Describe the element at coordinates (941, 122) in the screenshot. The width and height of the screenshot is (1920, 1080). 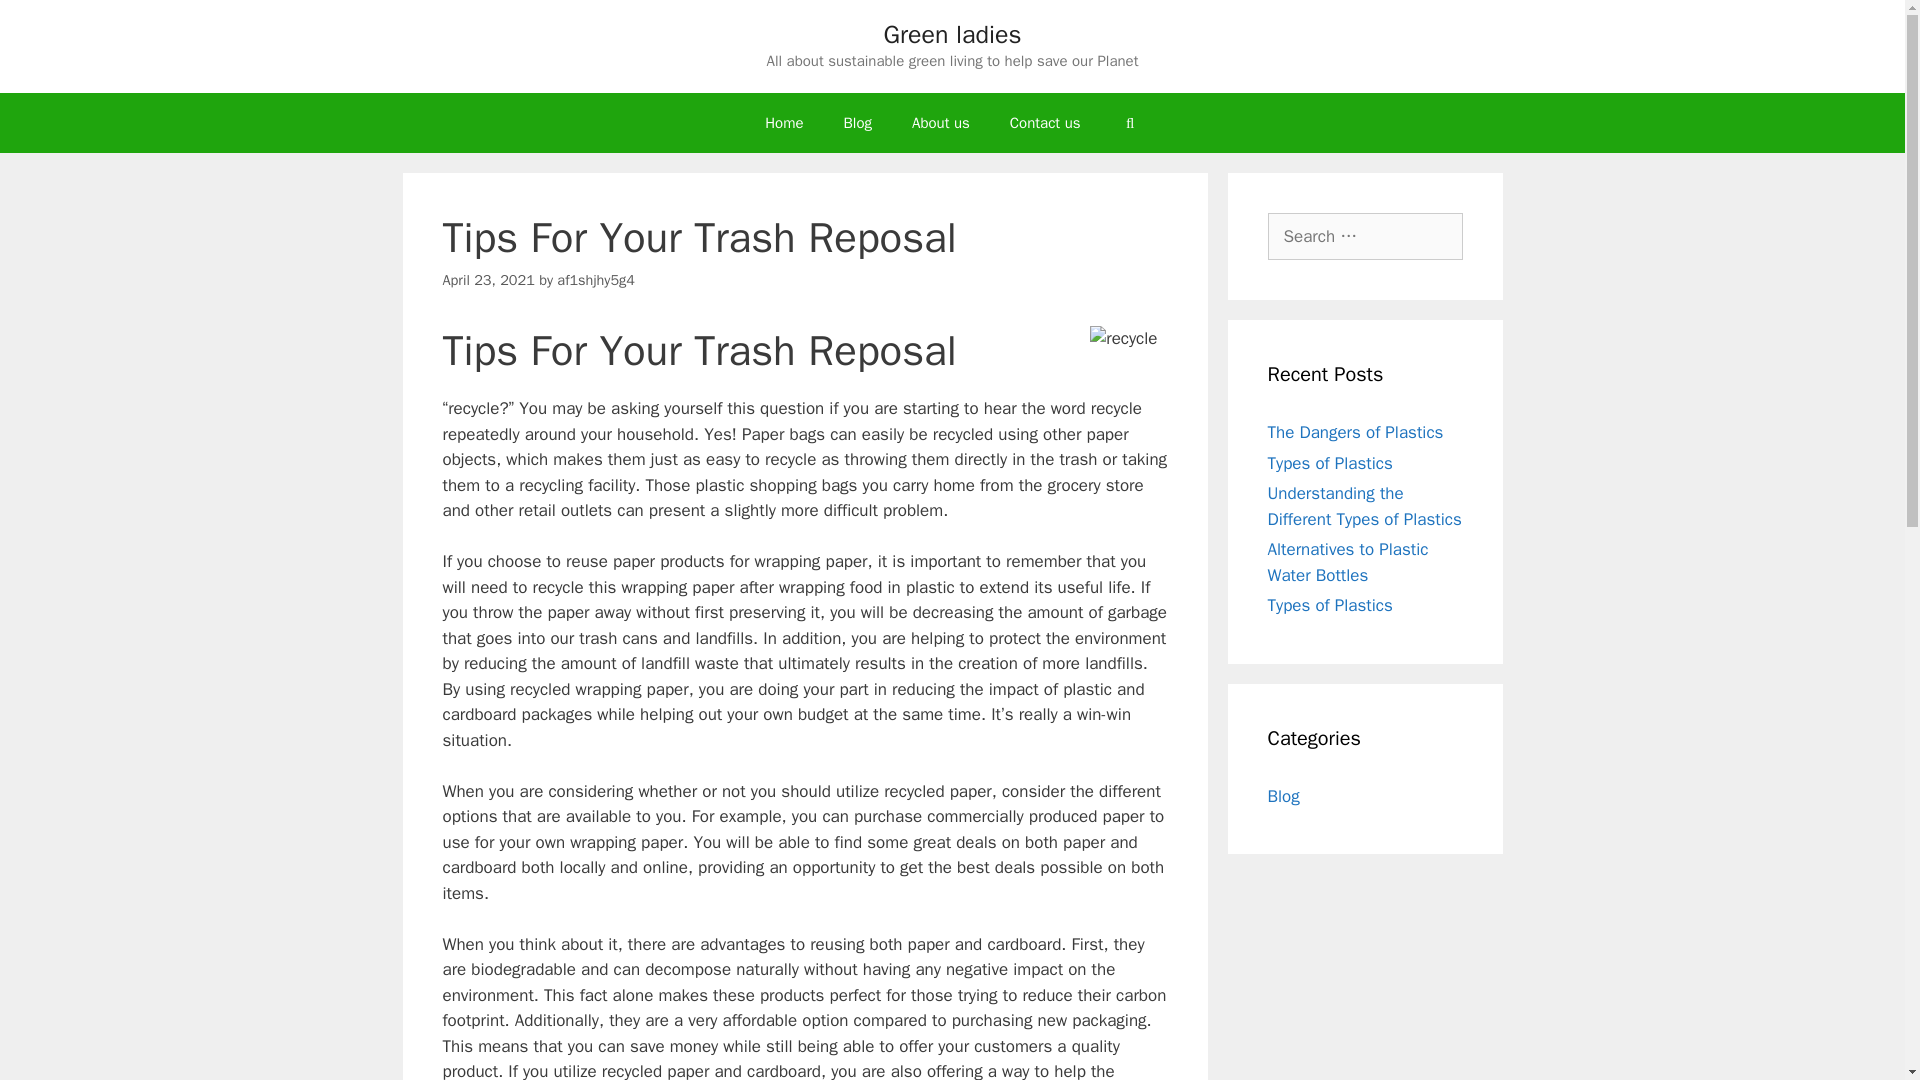
I see `About us` at that location.